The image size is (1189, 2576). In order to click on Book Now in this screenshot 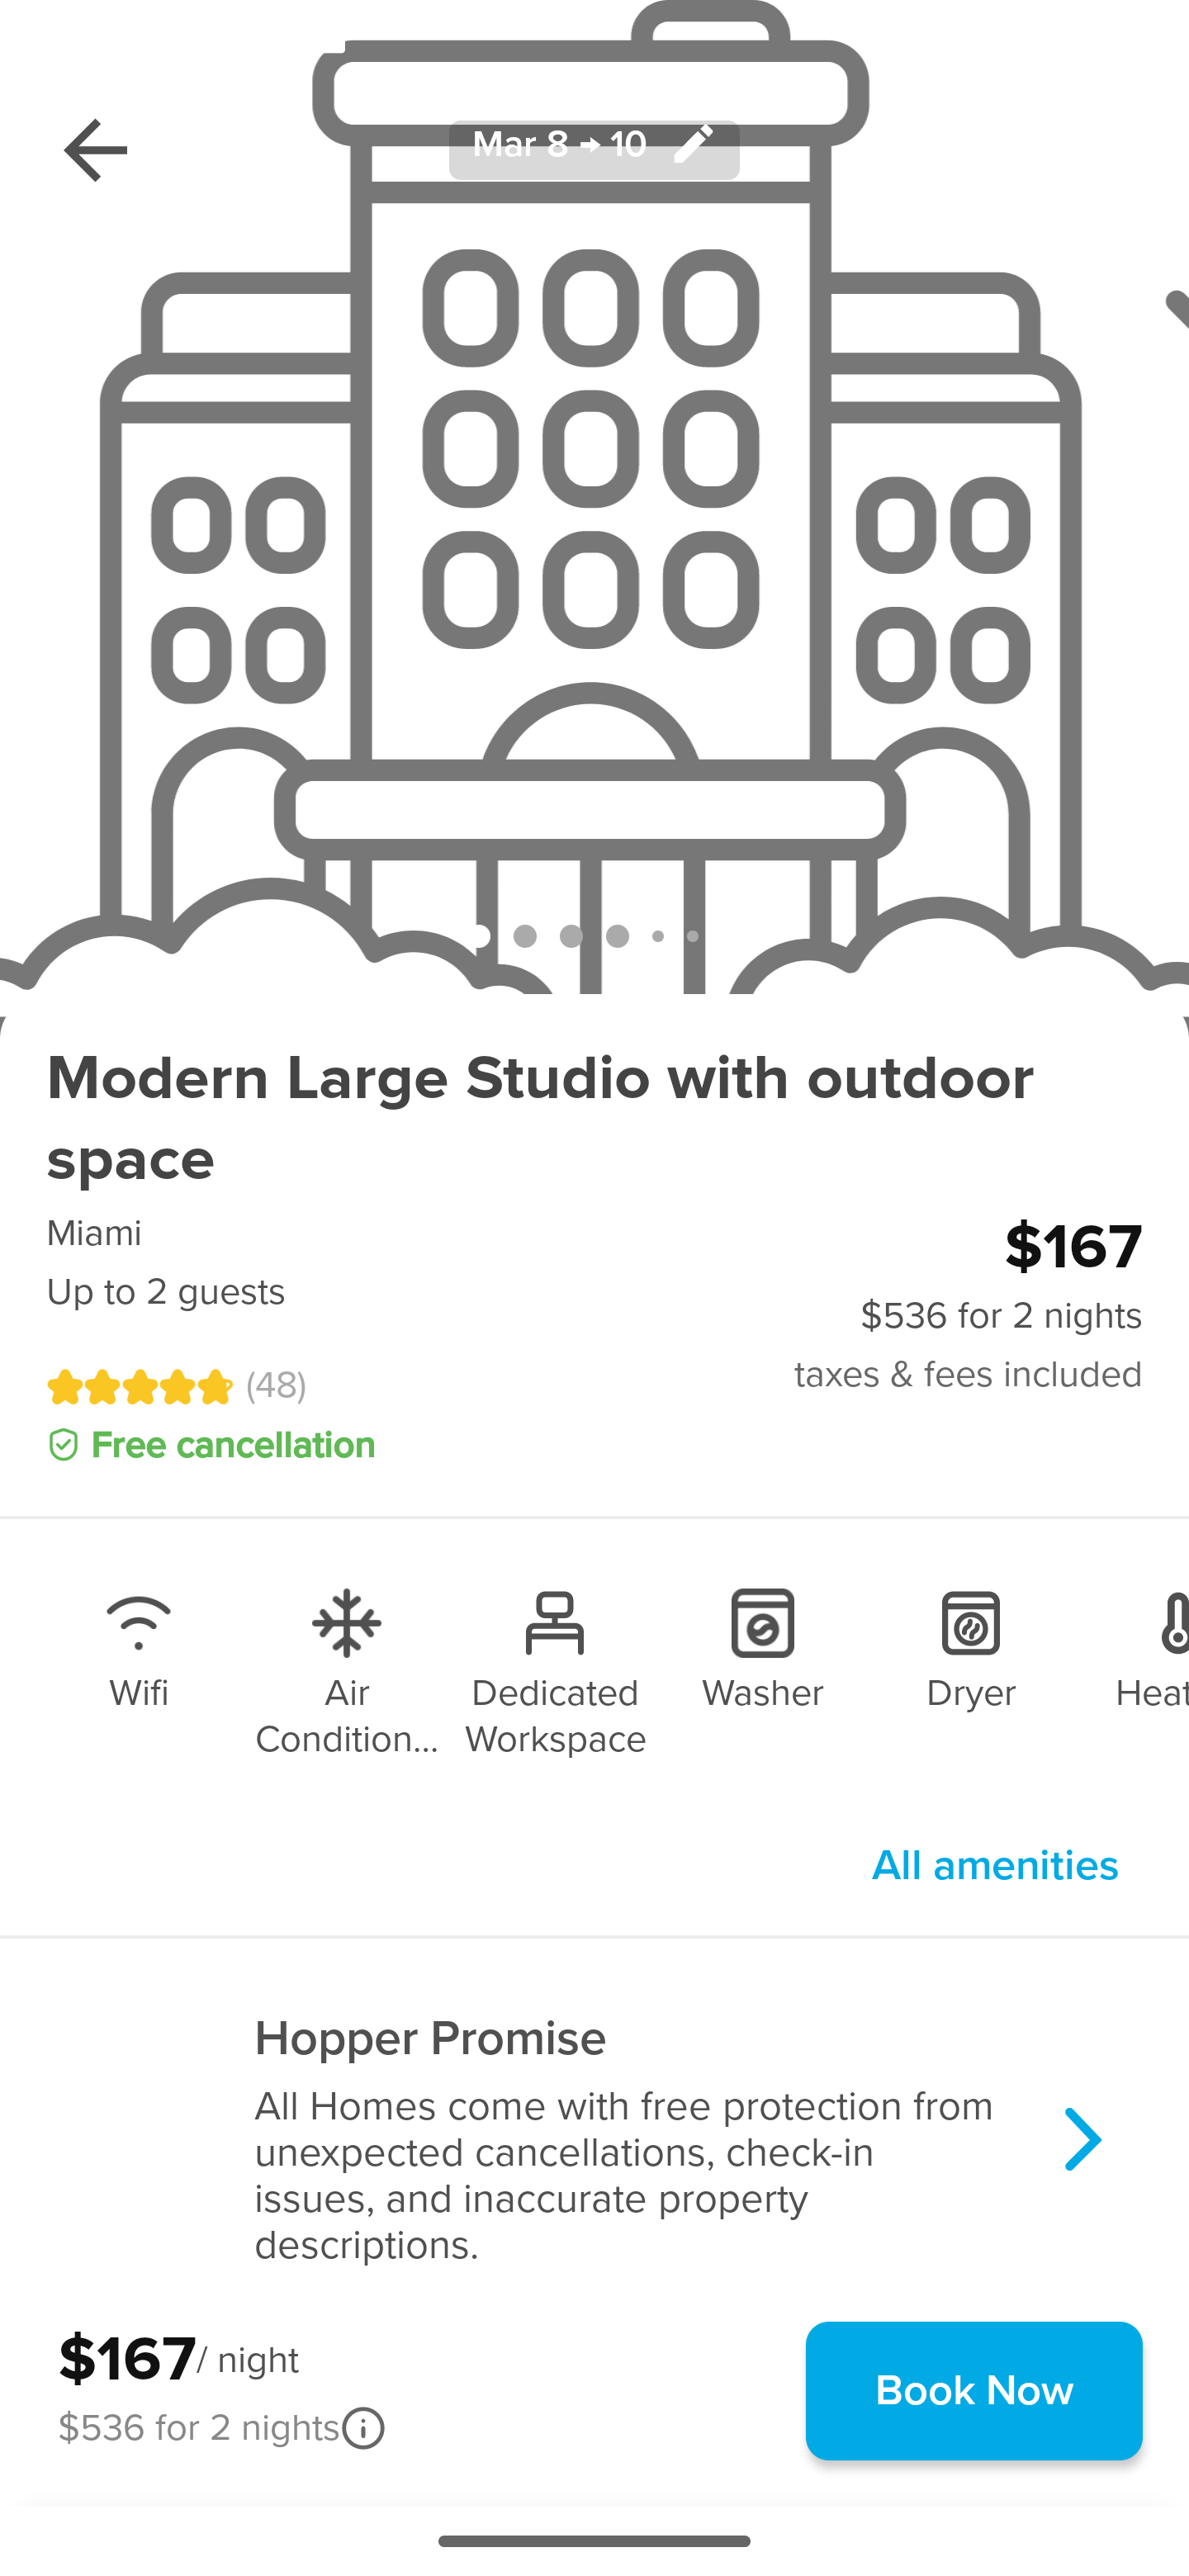, I will do `click(974, 2390)`.